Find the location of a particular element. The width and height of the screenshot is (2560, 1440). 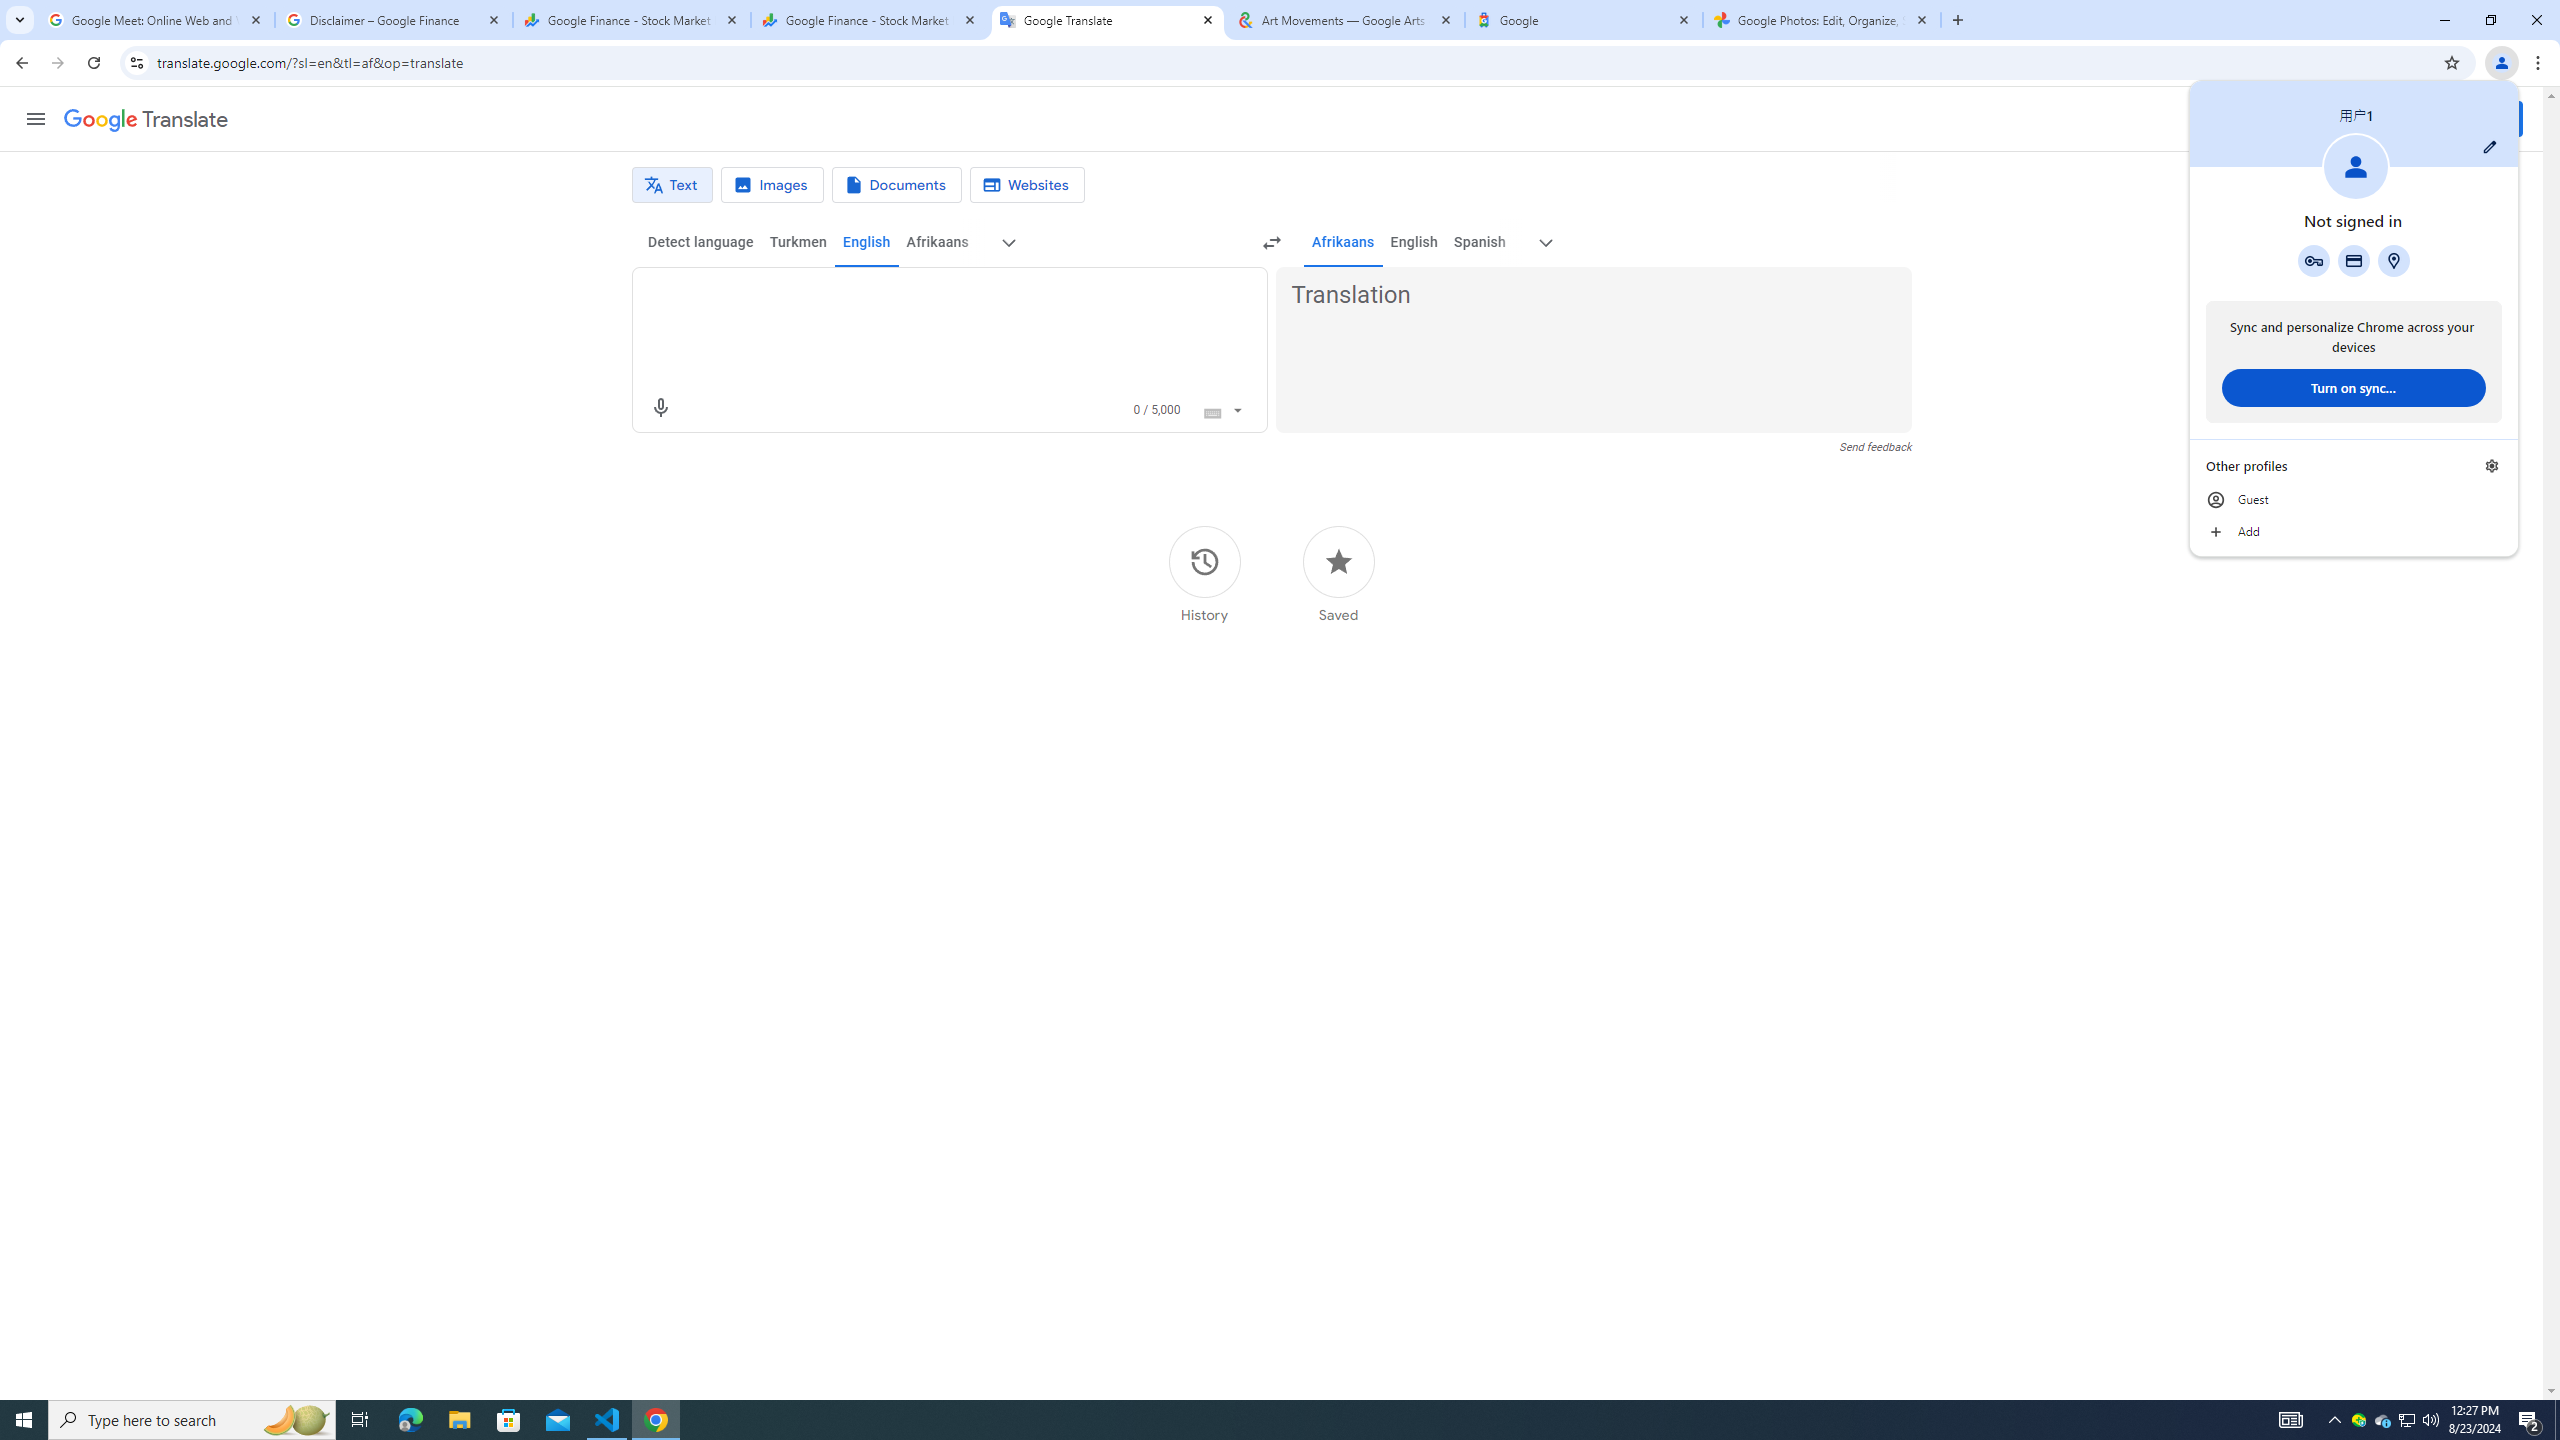

Saved is located at coordinates (2314, 260).